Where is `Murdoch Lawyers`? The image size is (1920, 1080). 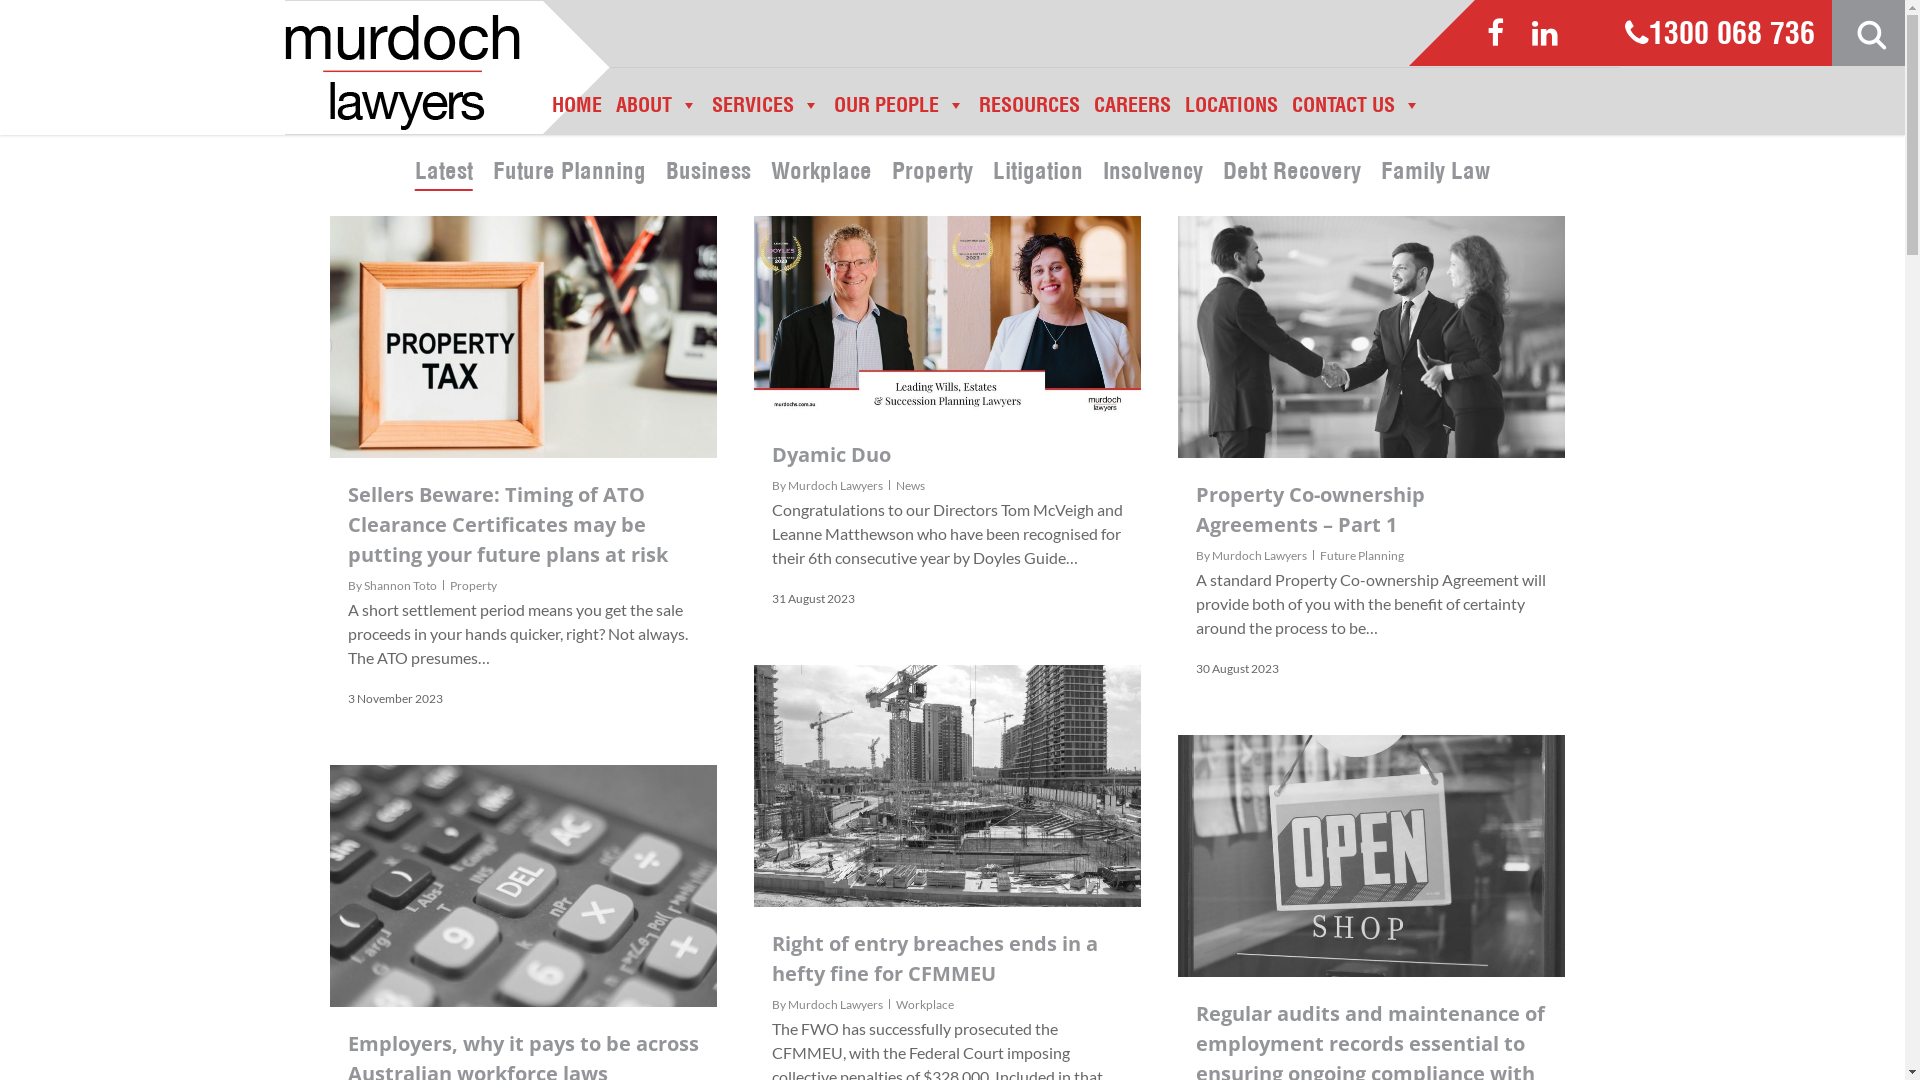 Murdoch Lawyers is located at coordinates (836, 486).